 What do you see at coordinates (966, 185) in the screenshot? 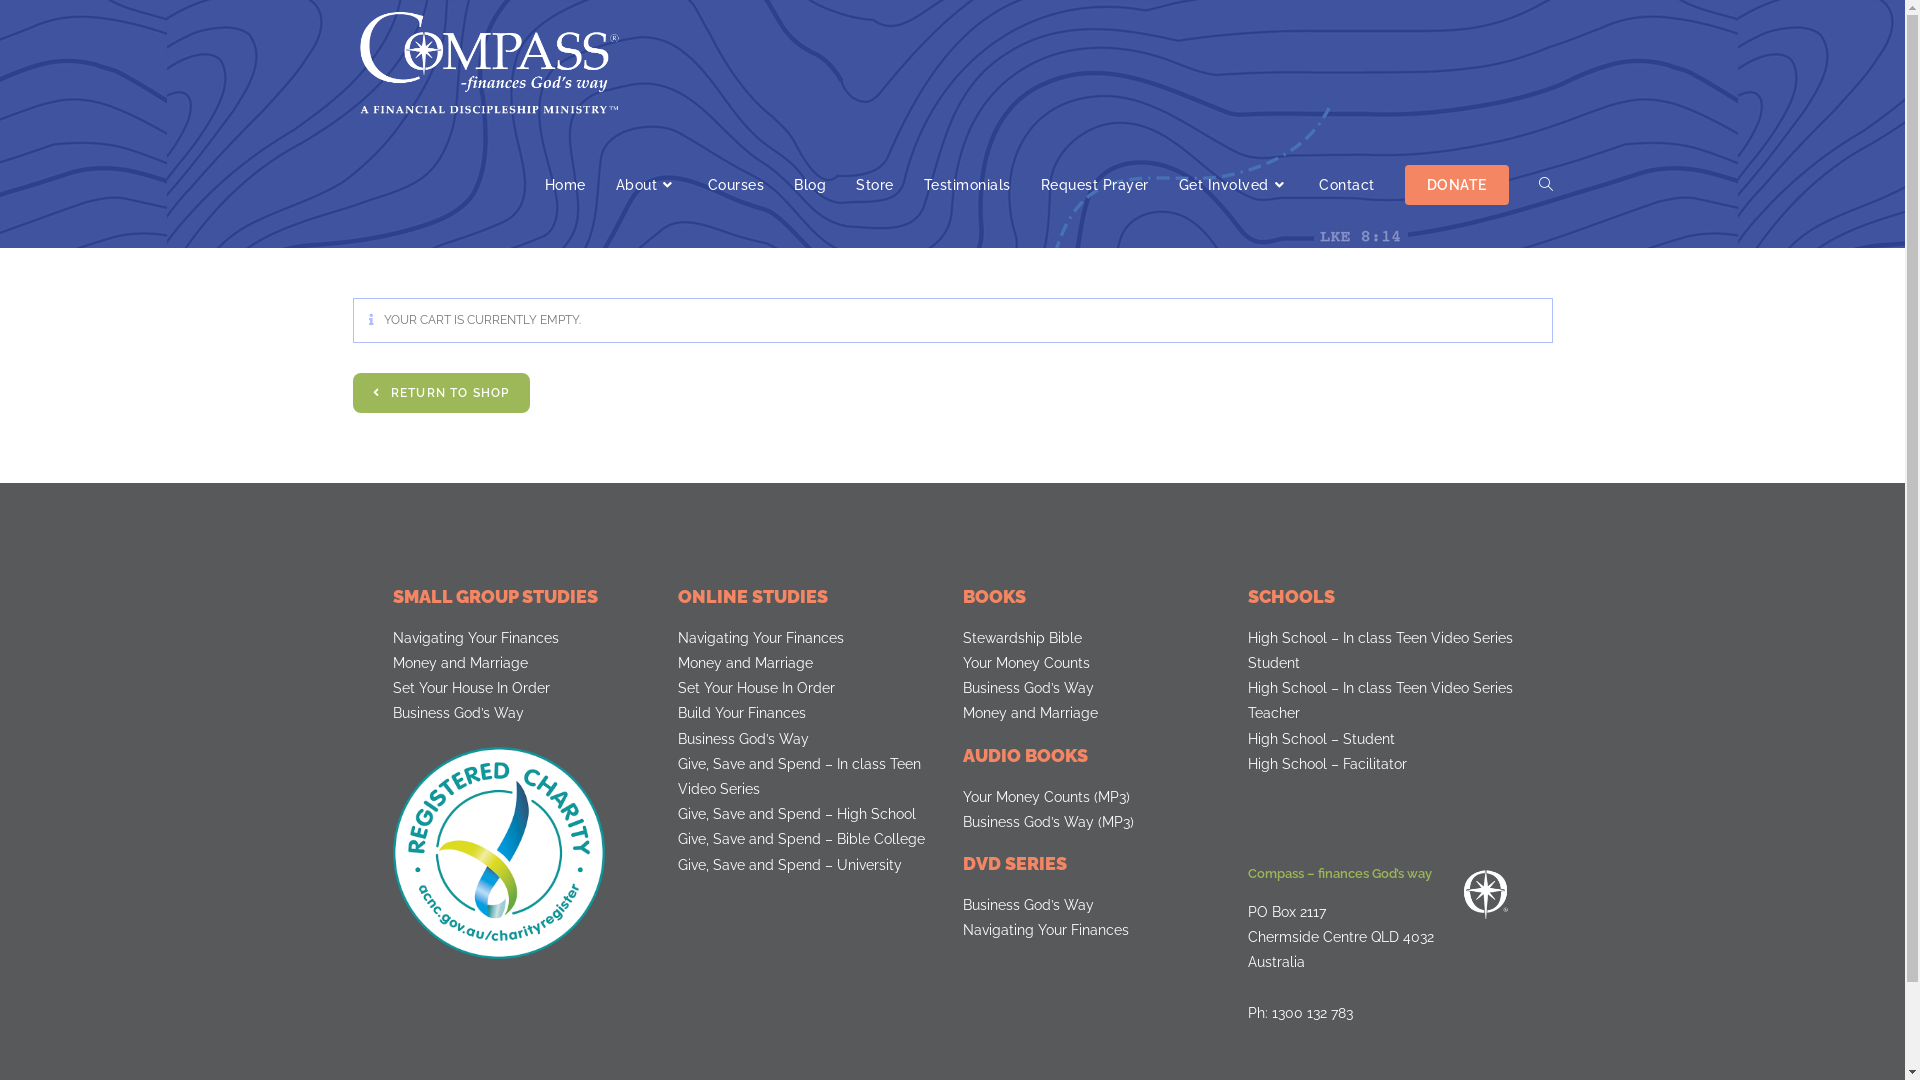
I see `Testimonials` at bounding box center [966, 185].